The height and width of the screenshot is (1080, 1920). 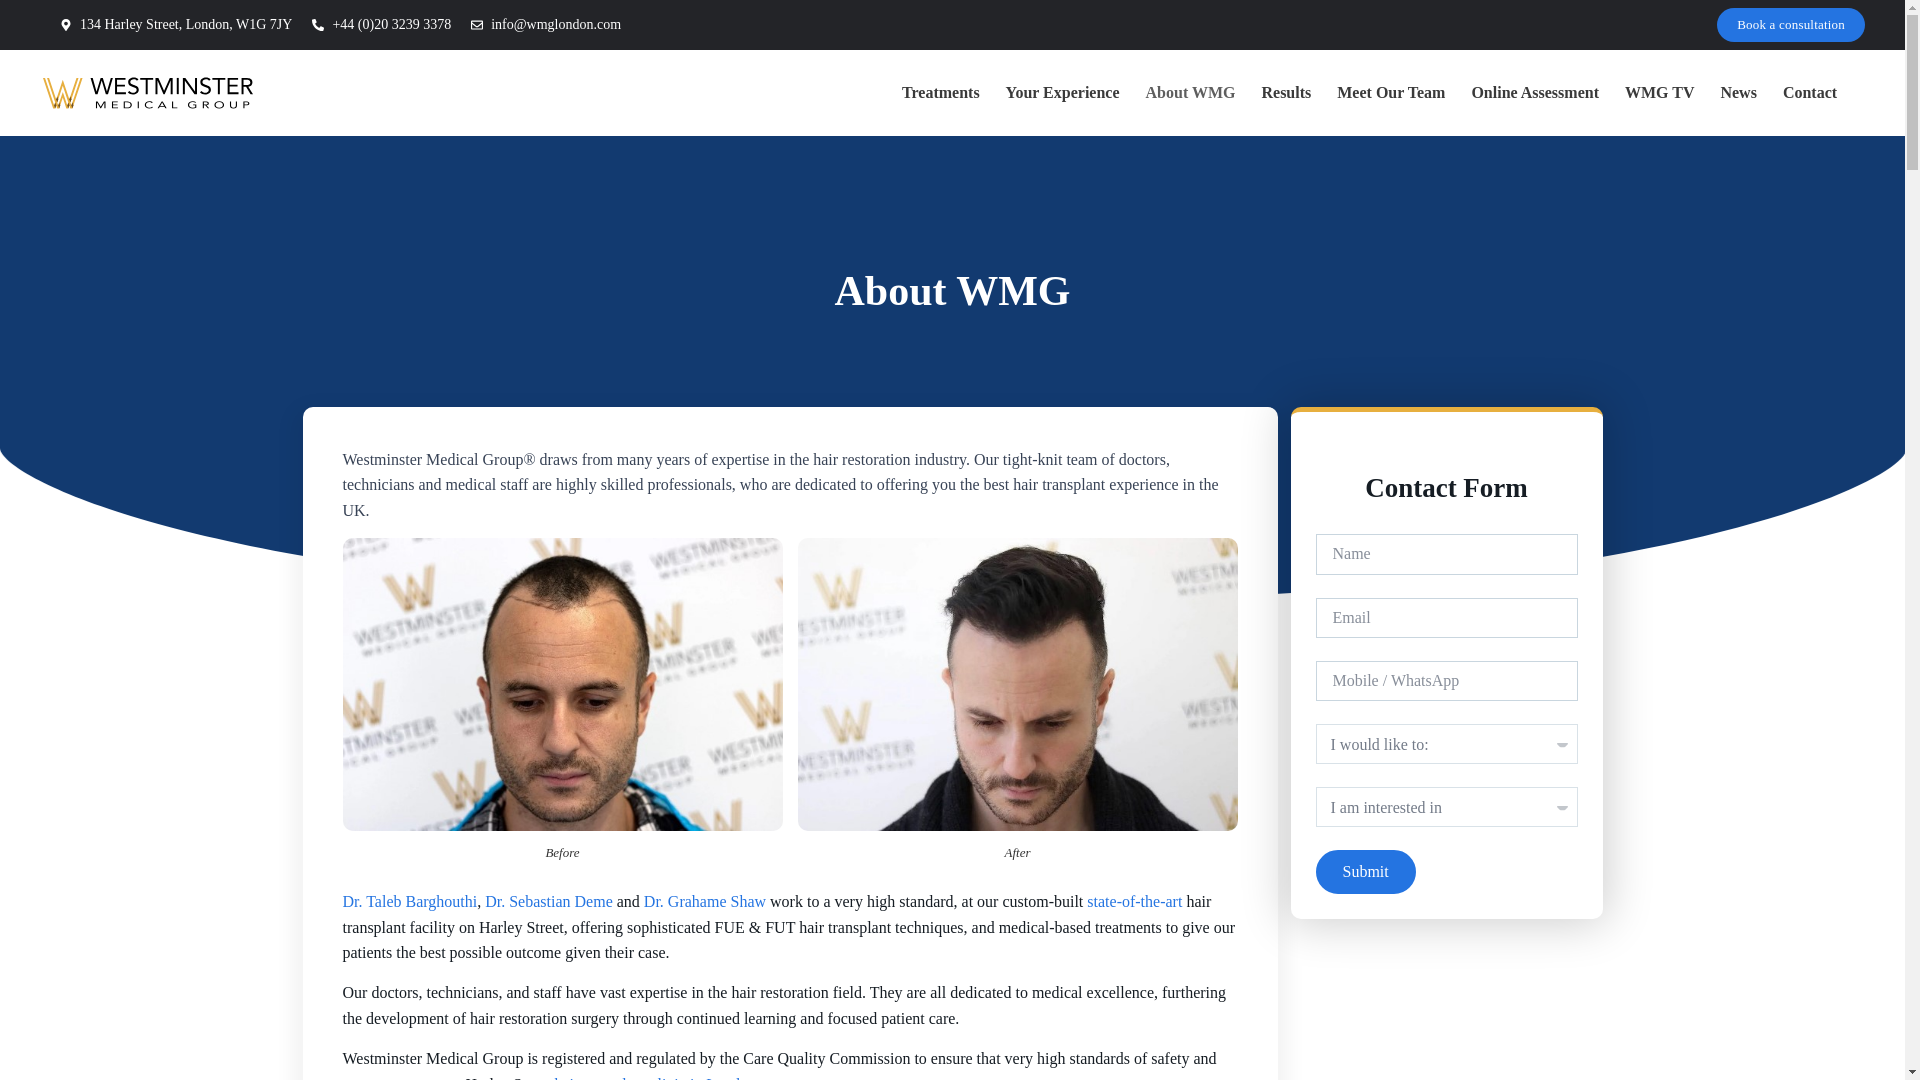 What do you see at coordinates (1018, 684) in the screenshot?
I see `About WMG 2` at bounding box center [1018, 684].